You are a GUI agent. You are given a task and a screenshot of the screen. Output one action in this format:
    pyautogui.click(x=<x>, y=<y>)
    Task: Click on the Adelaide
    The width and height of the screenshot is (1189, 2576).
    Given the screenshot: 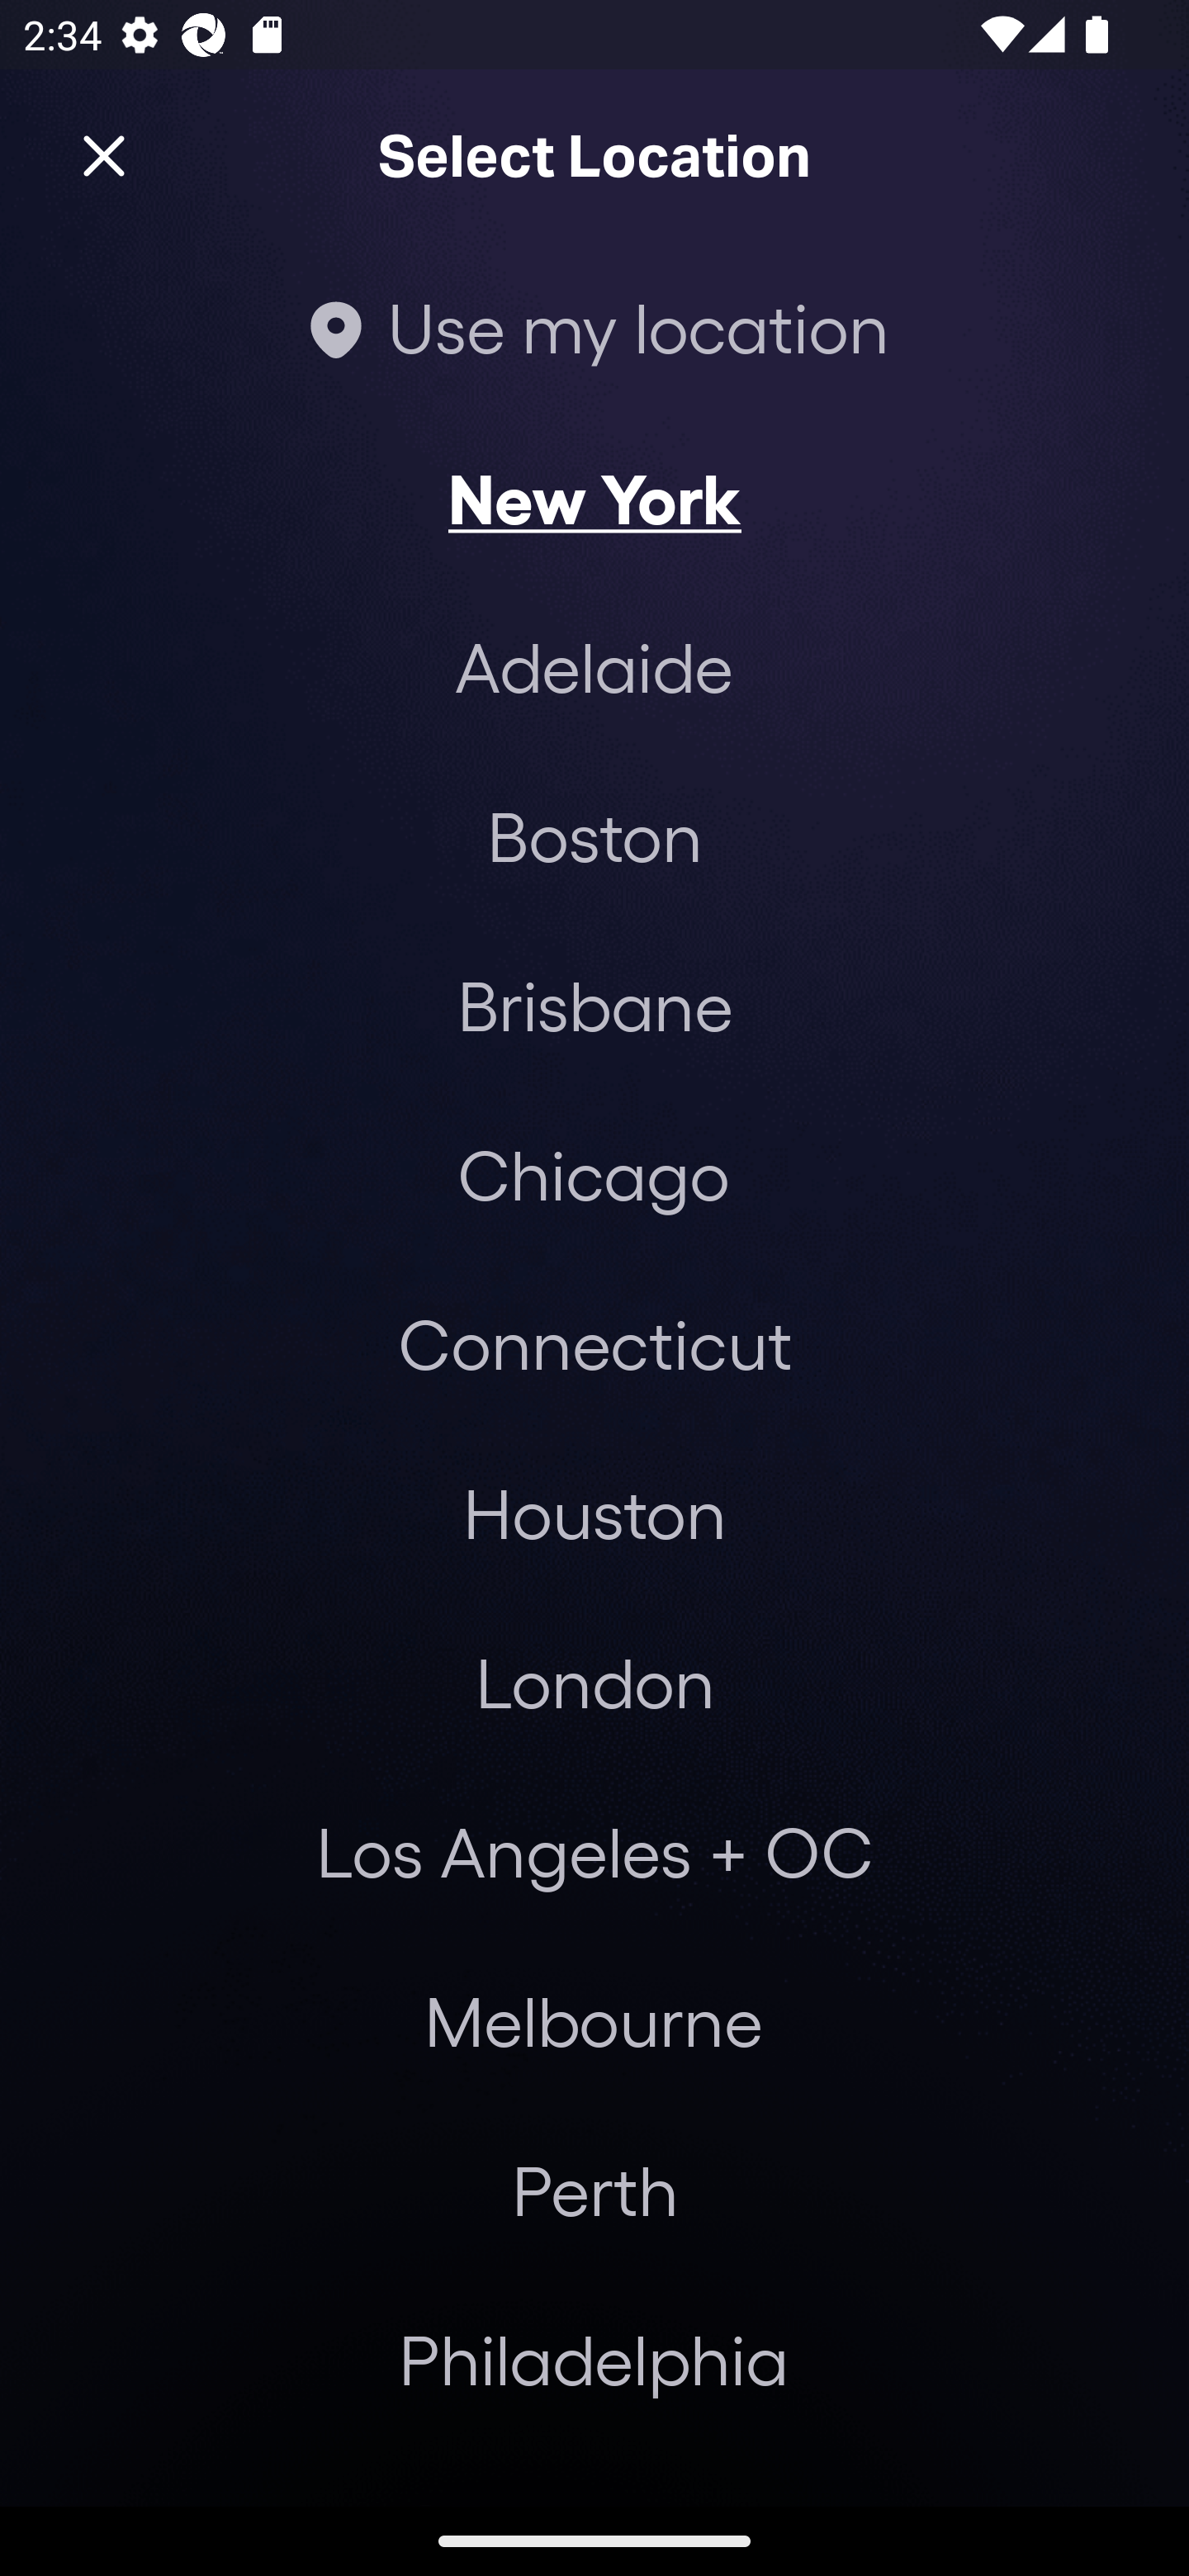 What is the action you would take?
    pyautogui.click(x=594, y=667)
    